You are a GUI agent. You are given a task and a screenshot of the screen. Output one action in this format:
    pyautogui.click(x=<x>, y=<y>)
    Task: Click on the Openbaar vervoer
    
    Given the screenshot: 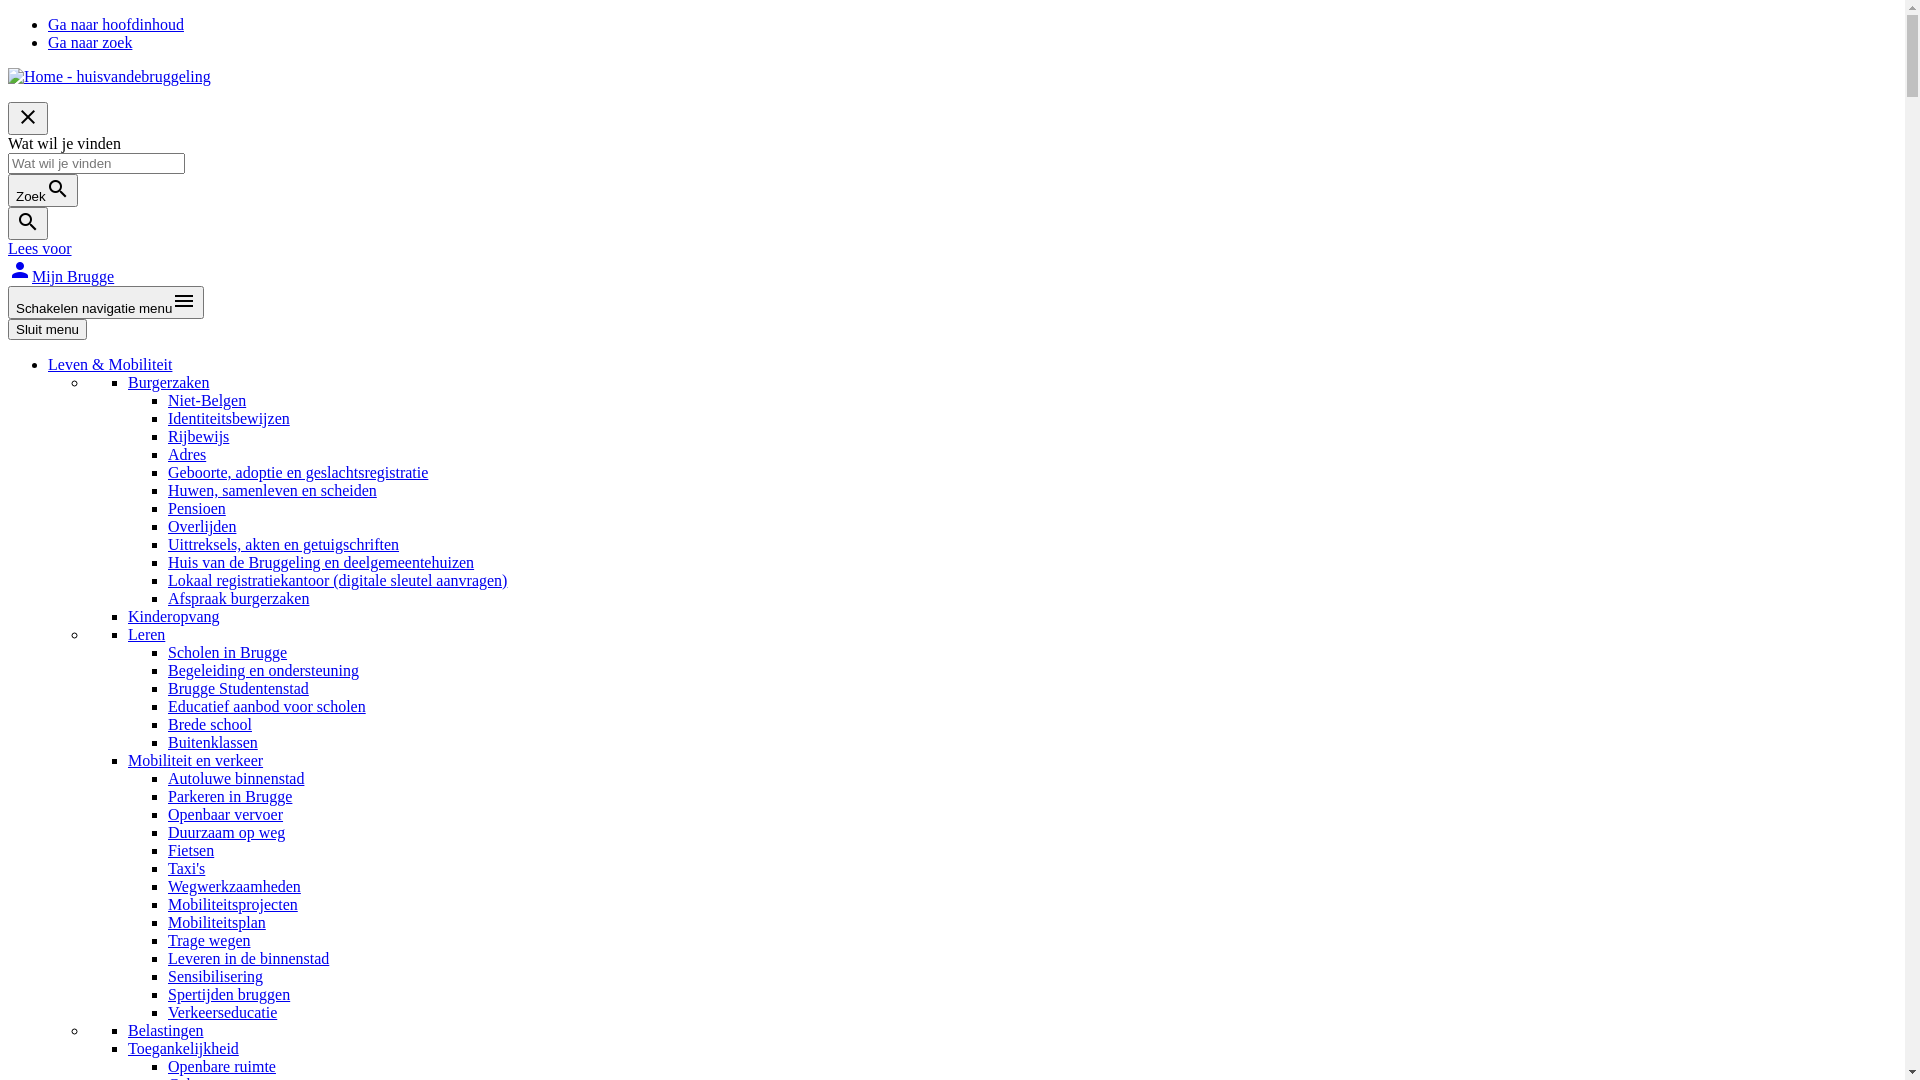 What is the action you would take?
    pyautogui.click(x=226, y=814)
    